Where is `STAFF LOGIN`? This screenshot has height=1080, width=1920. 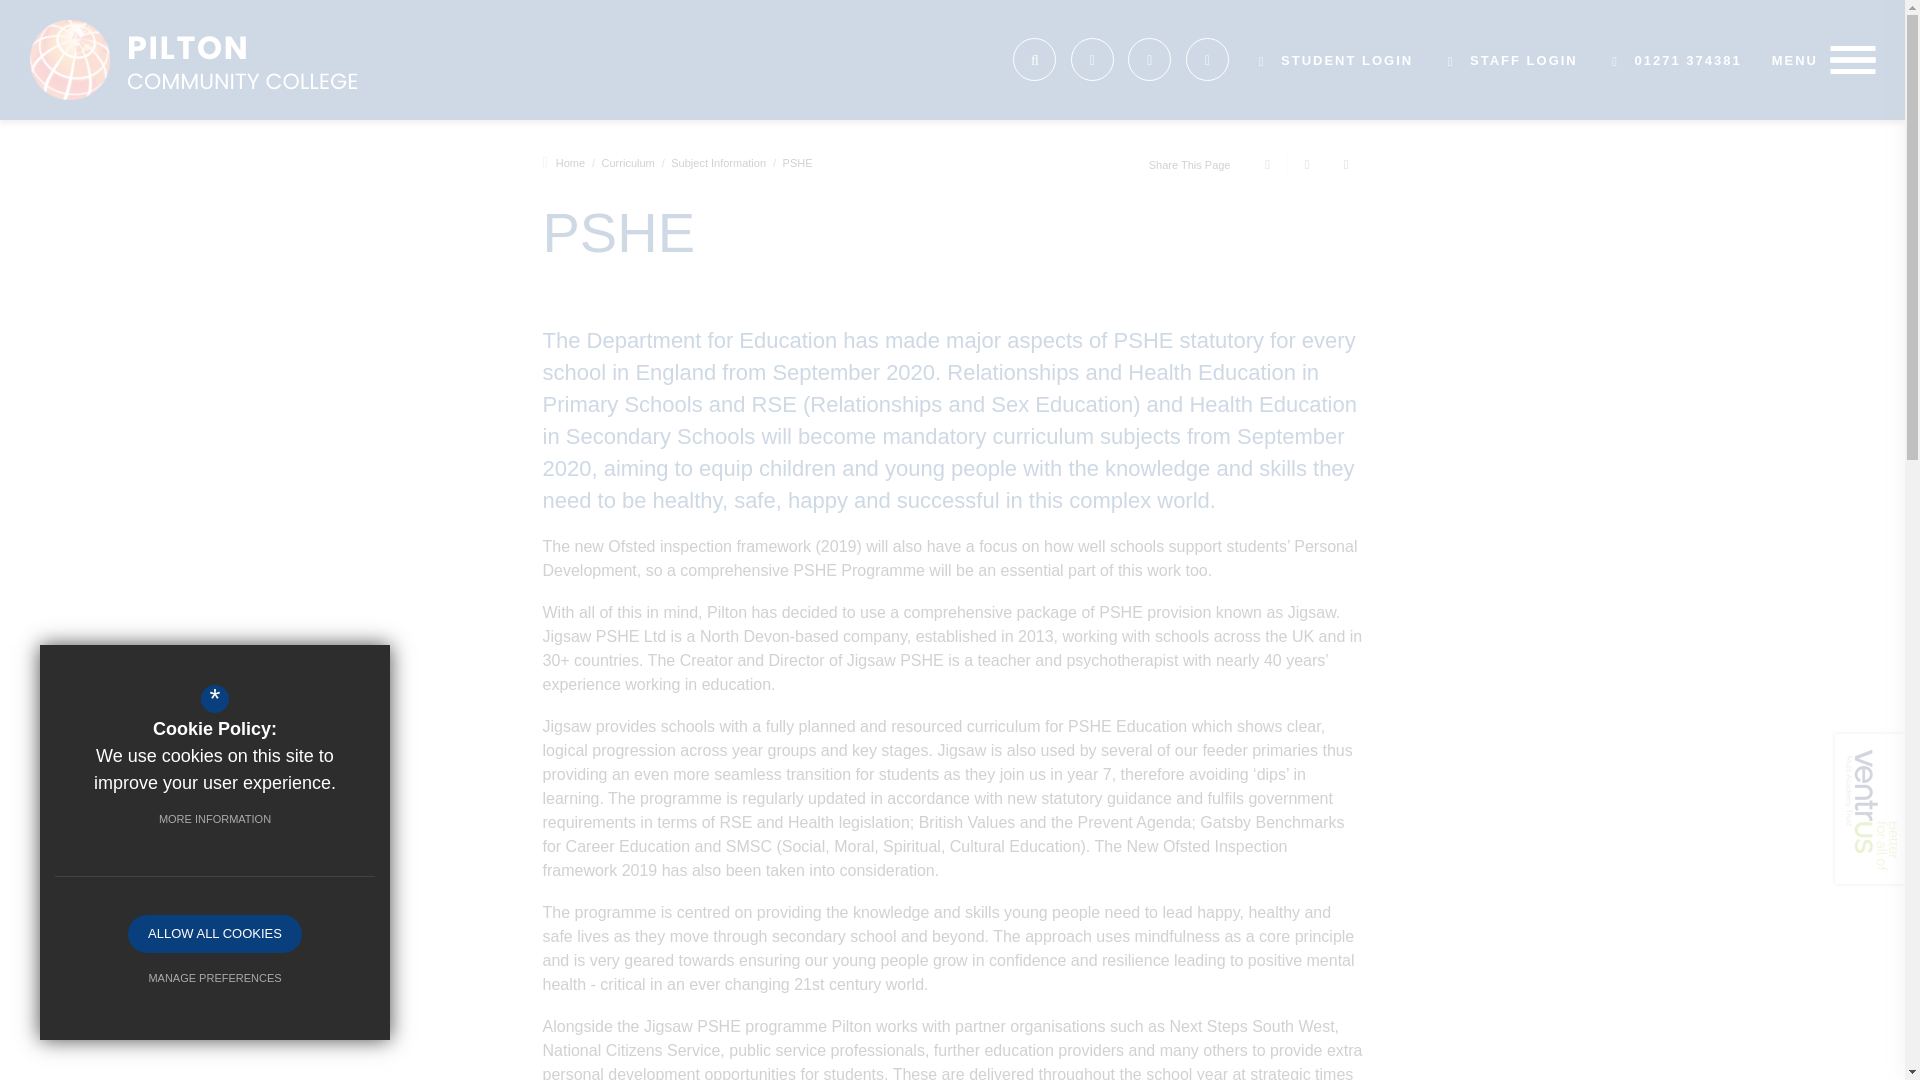
STAFF LOGIN is located at coordinates (1512, 58).